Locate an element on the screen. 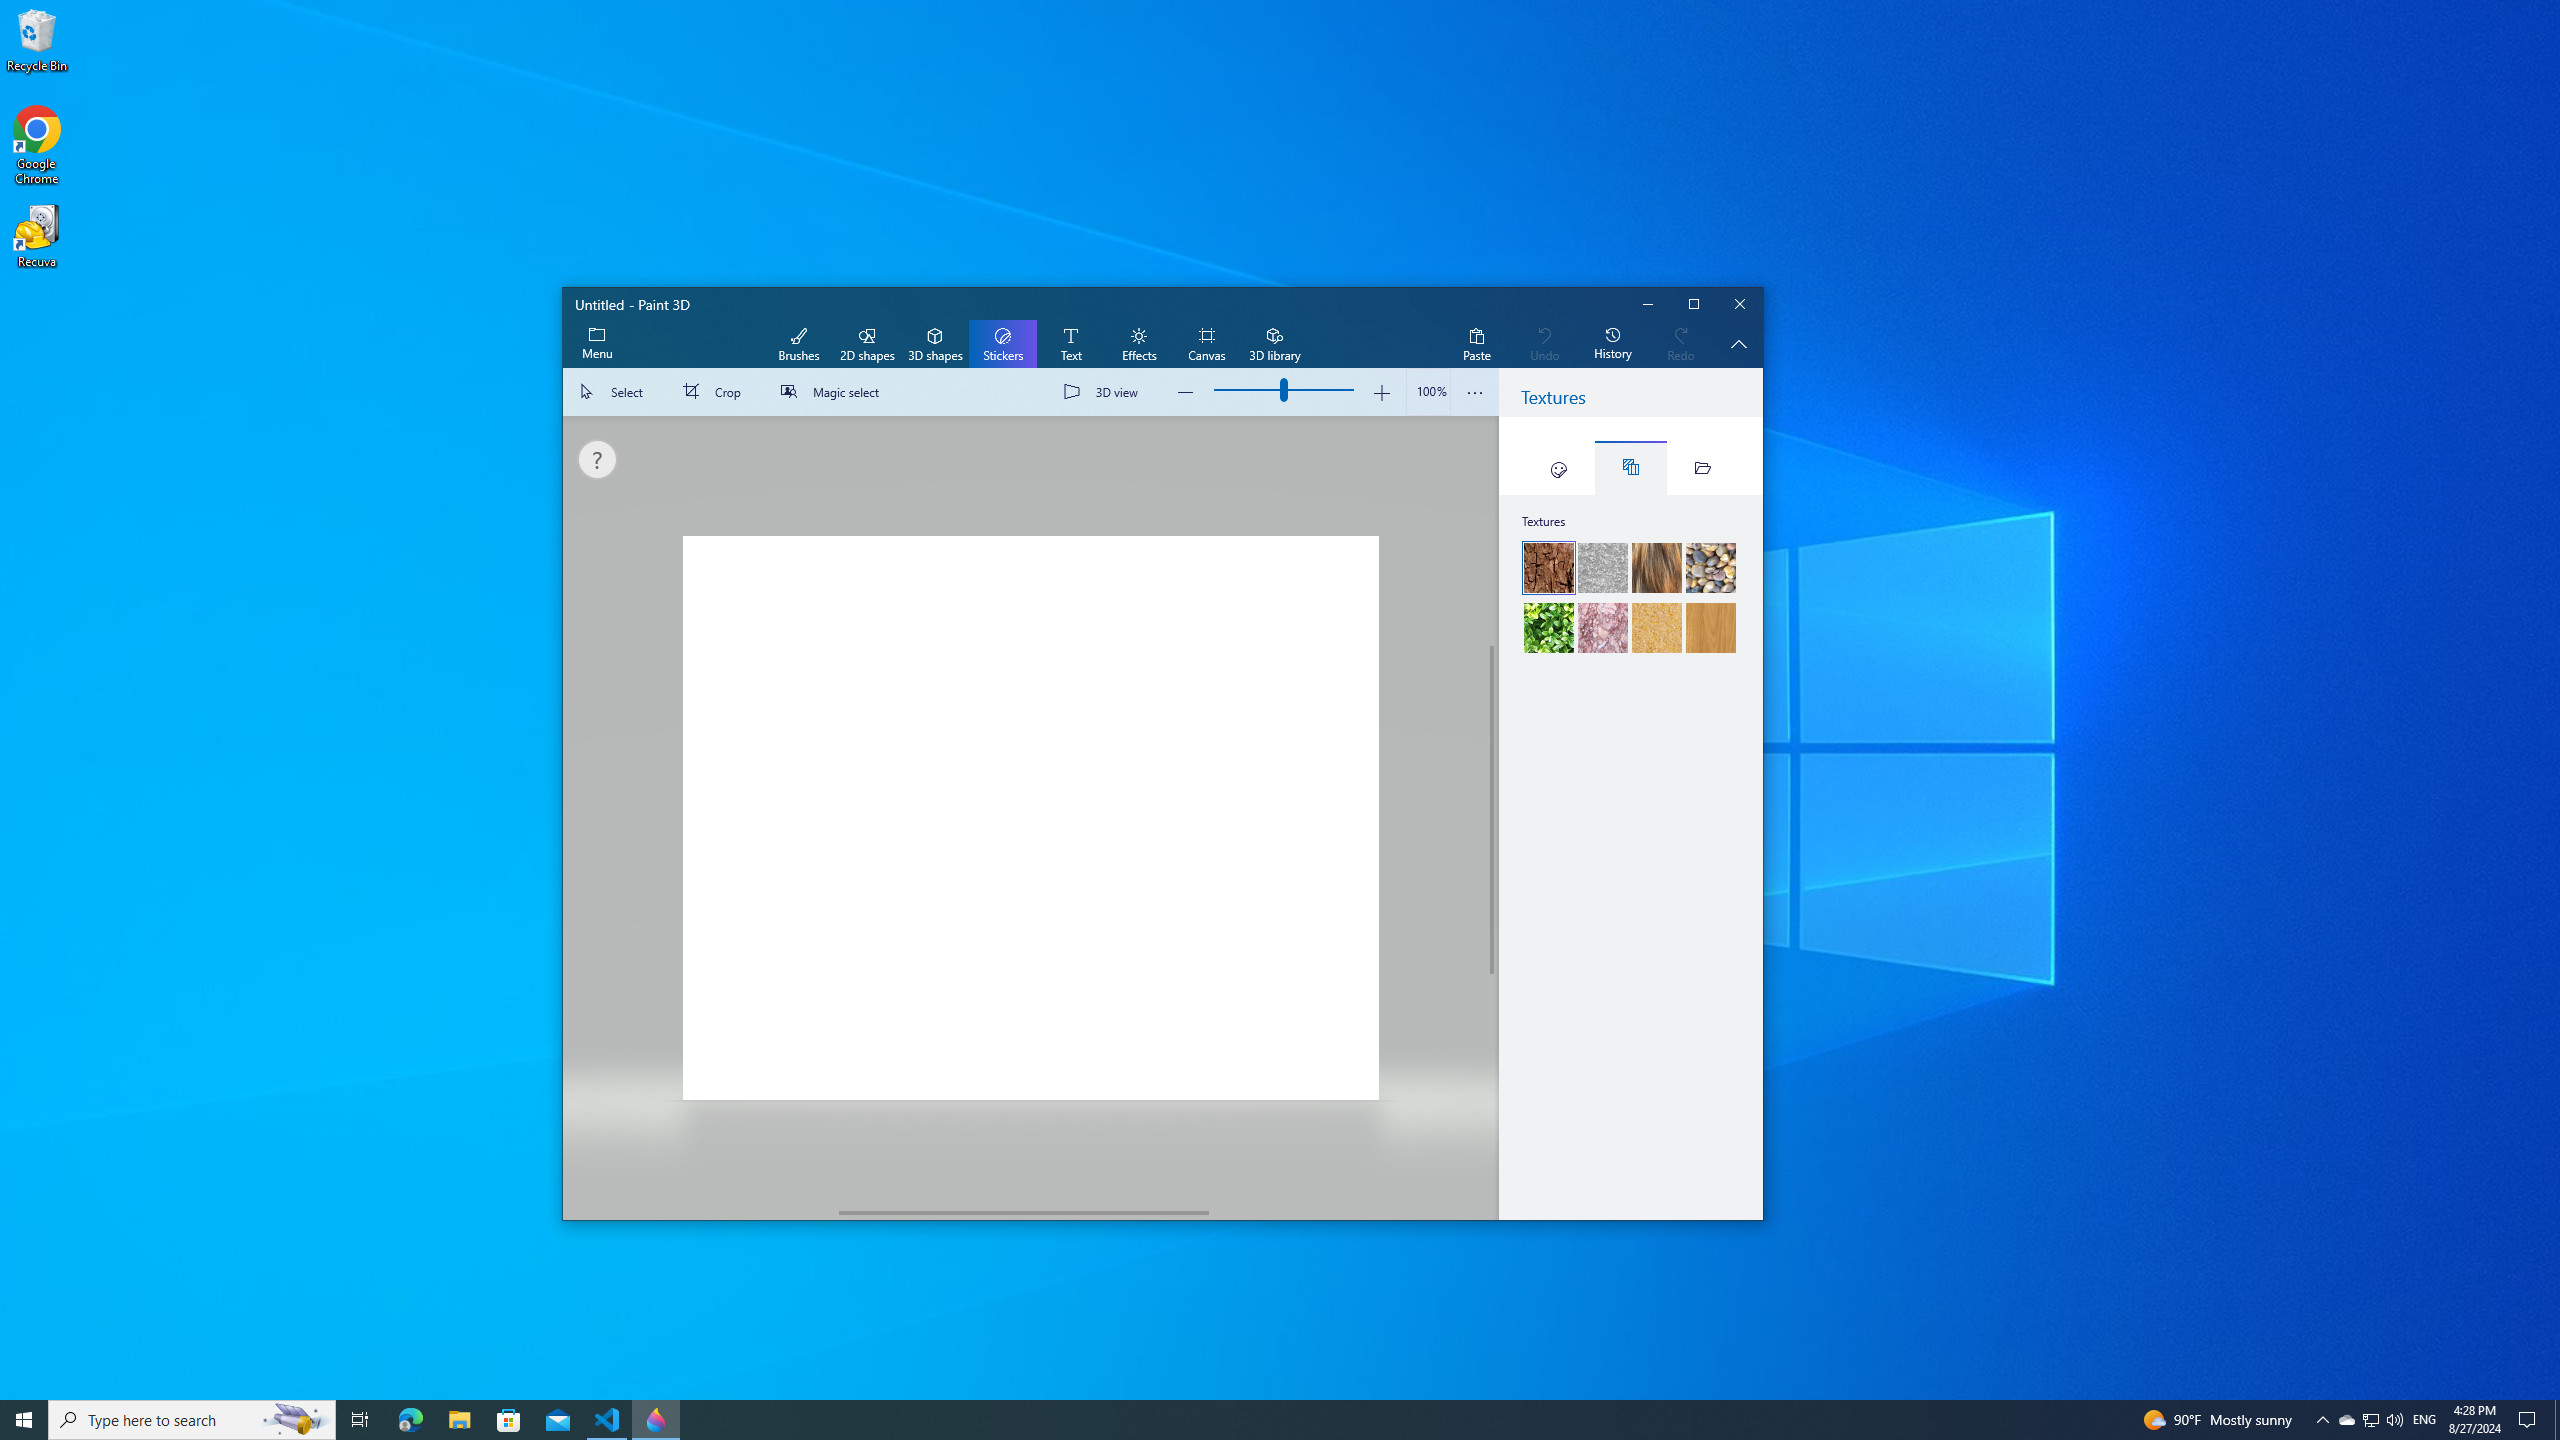 The width and height of the screenshot is (2560, 1440). History is located at coordinates (1612, 344).